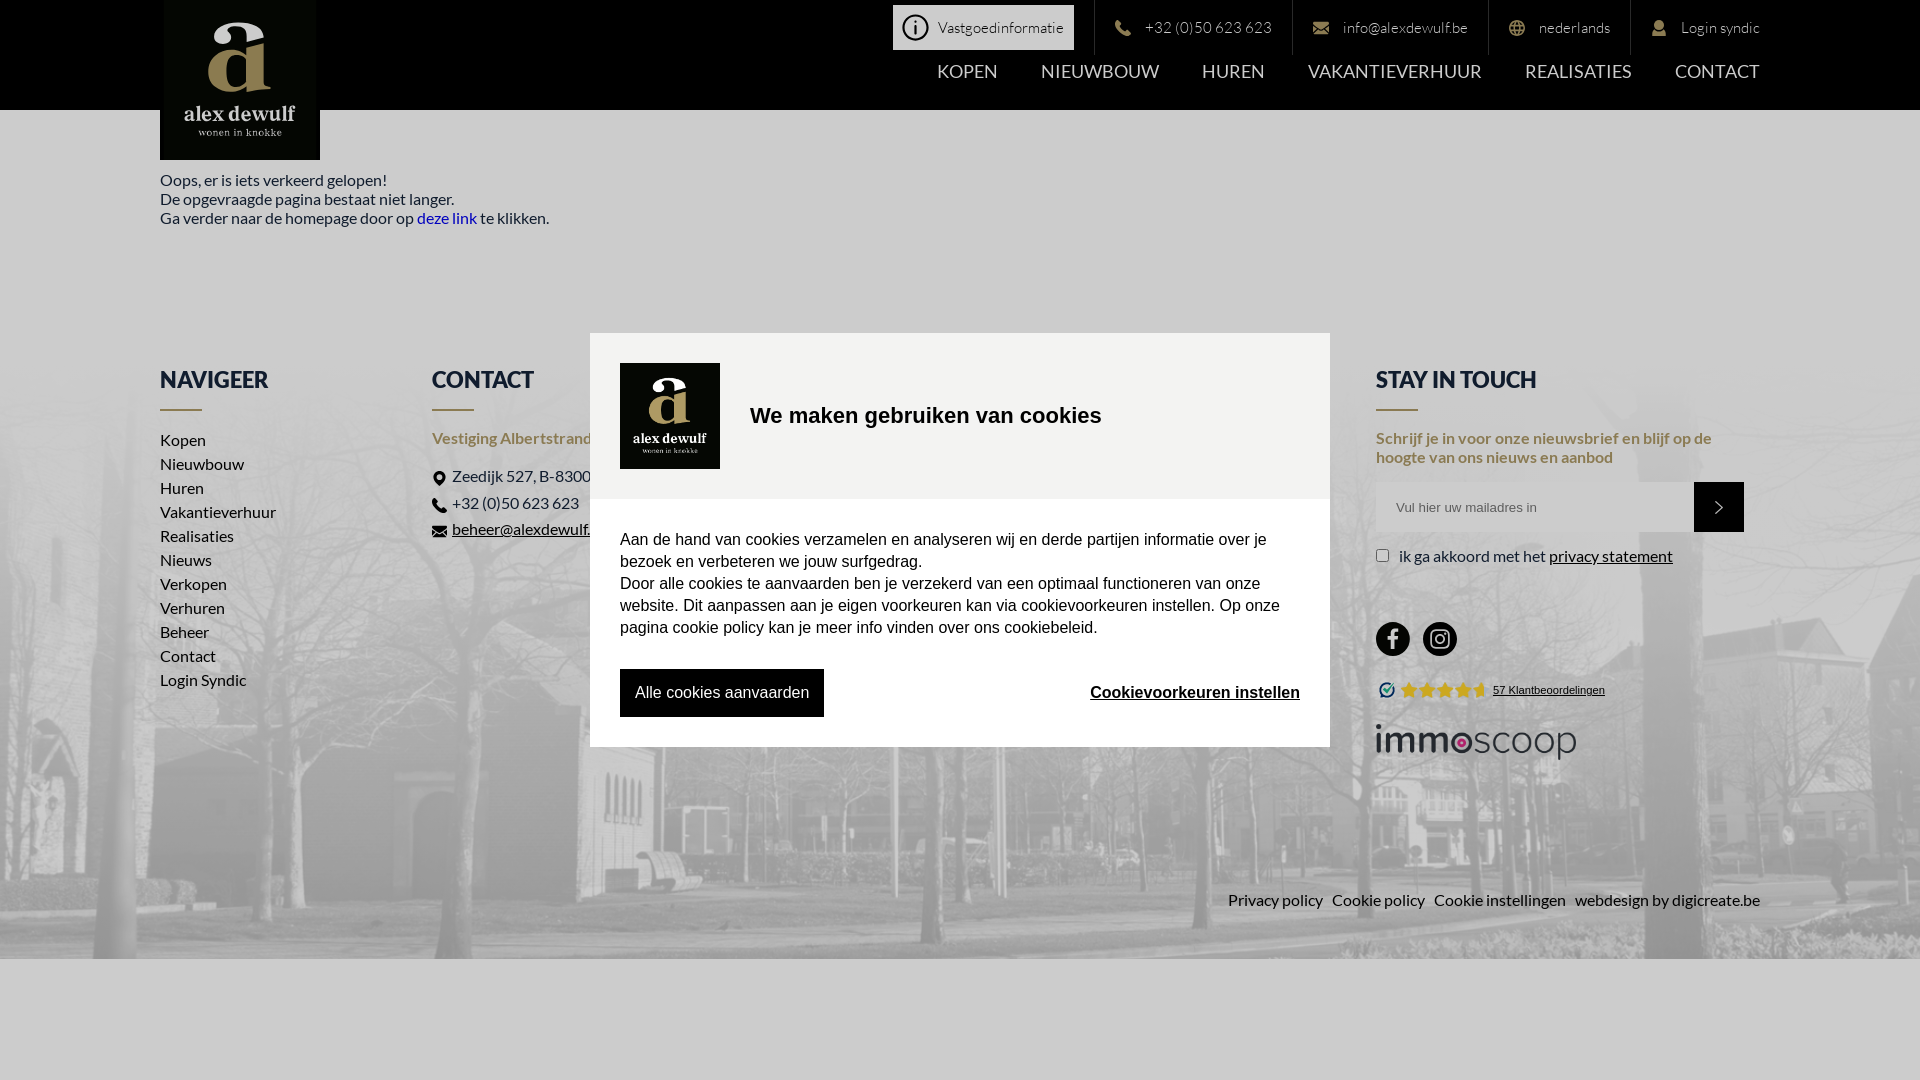 The image size is (1920, 1080). I want to click on Cookie instellingen, so click(1500, 900).